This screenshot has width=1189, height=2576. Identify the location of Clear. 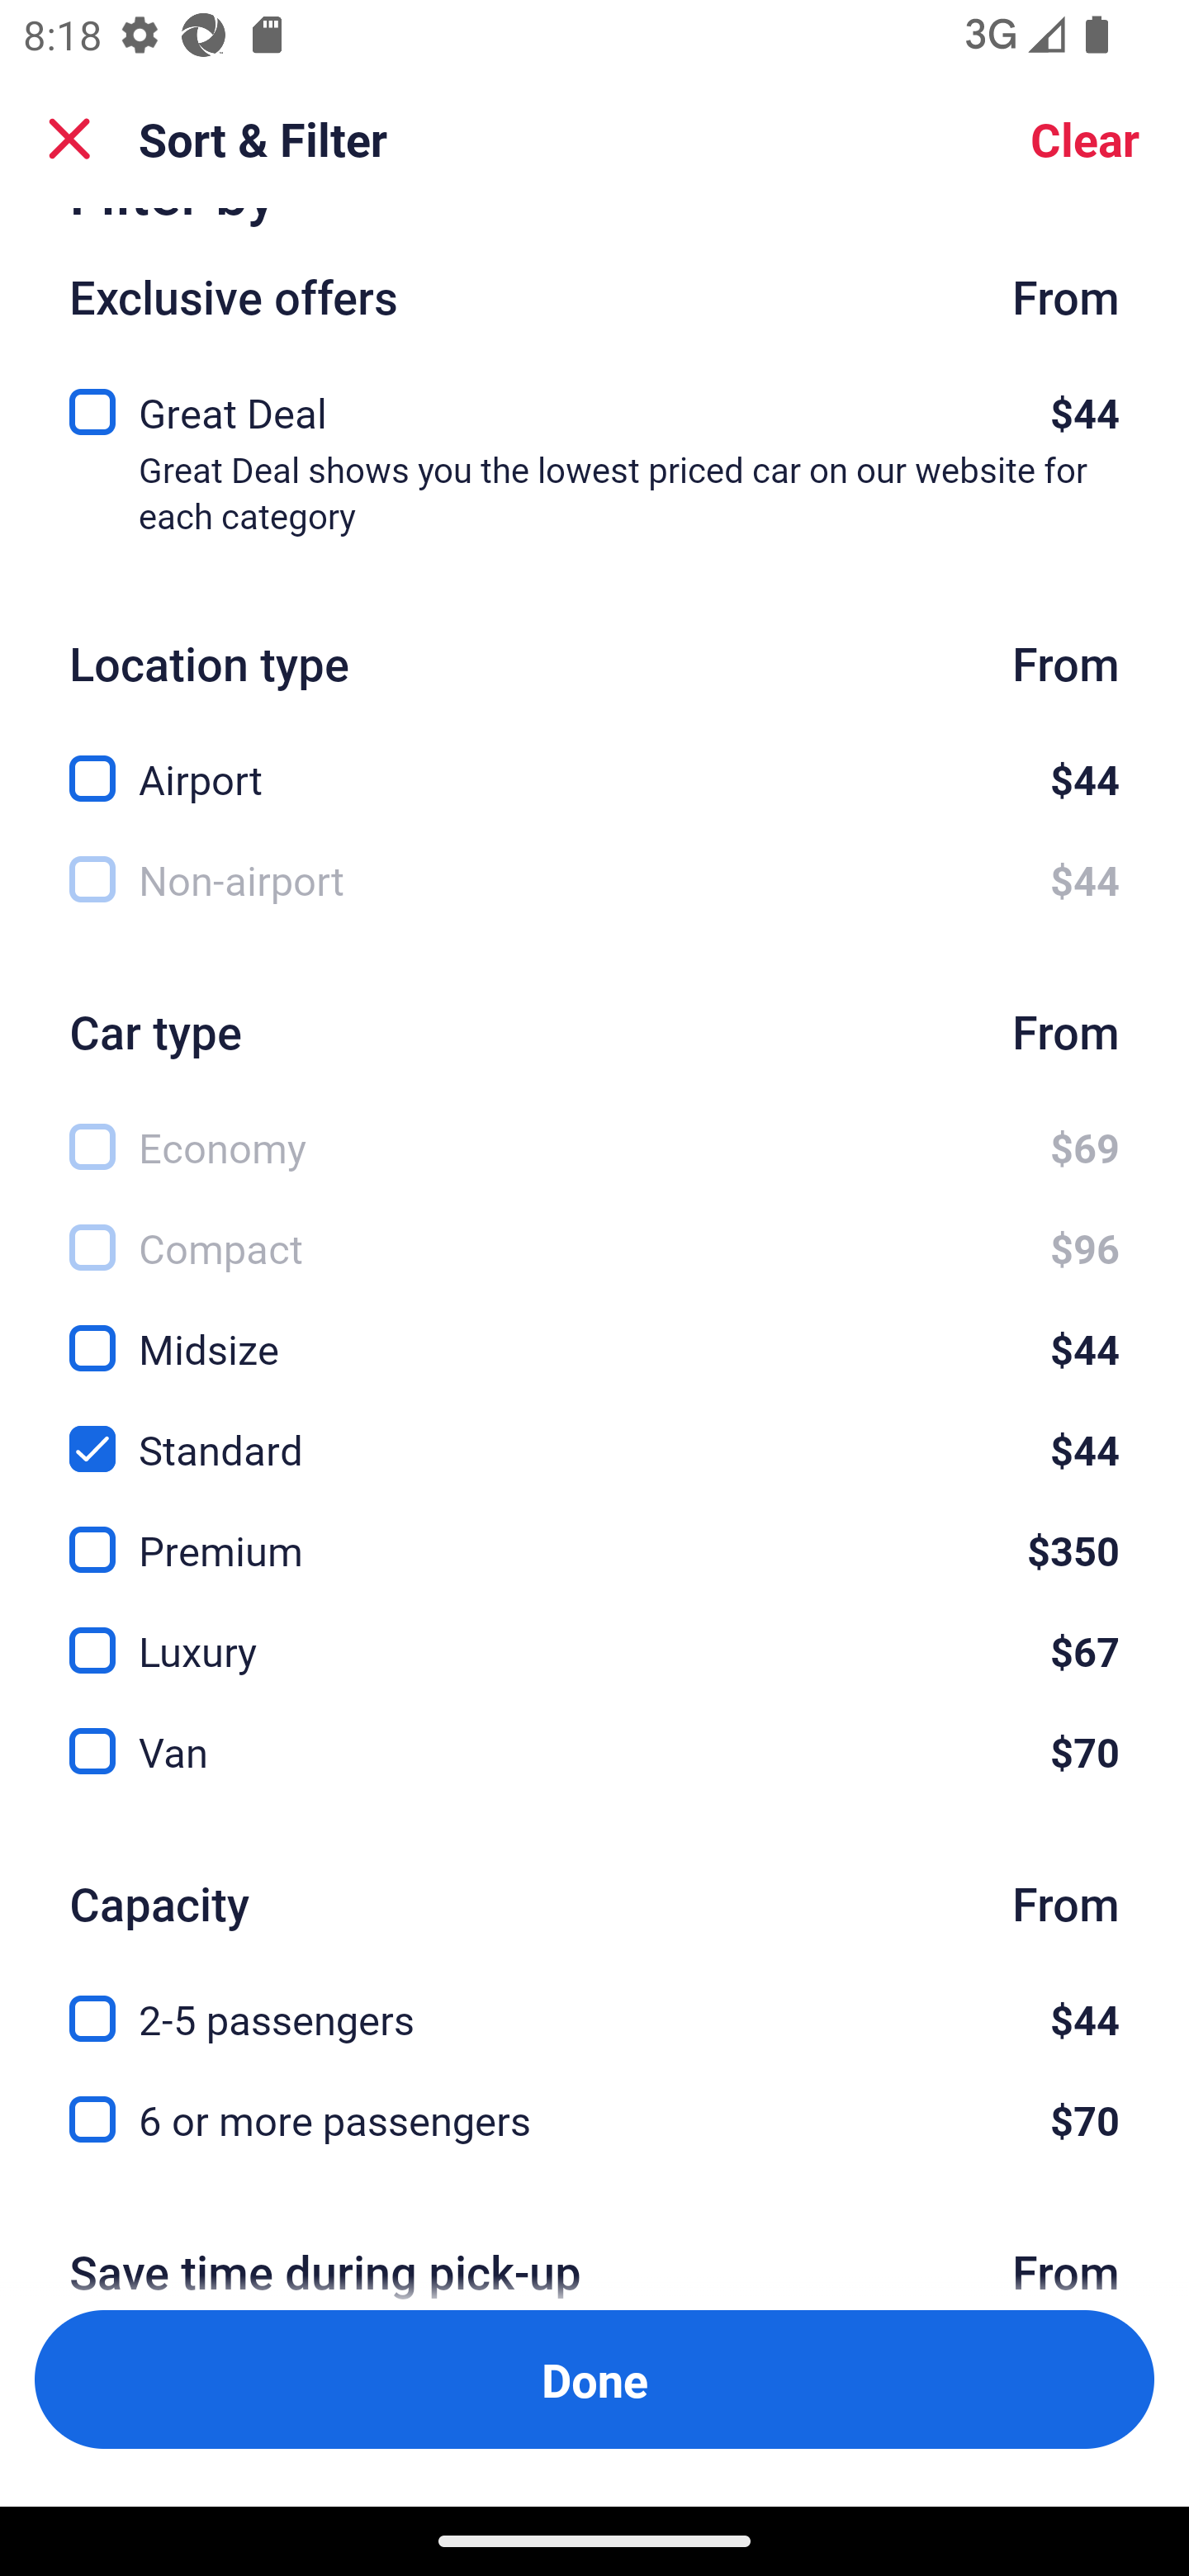
(1085, 139).